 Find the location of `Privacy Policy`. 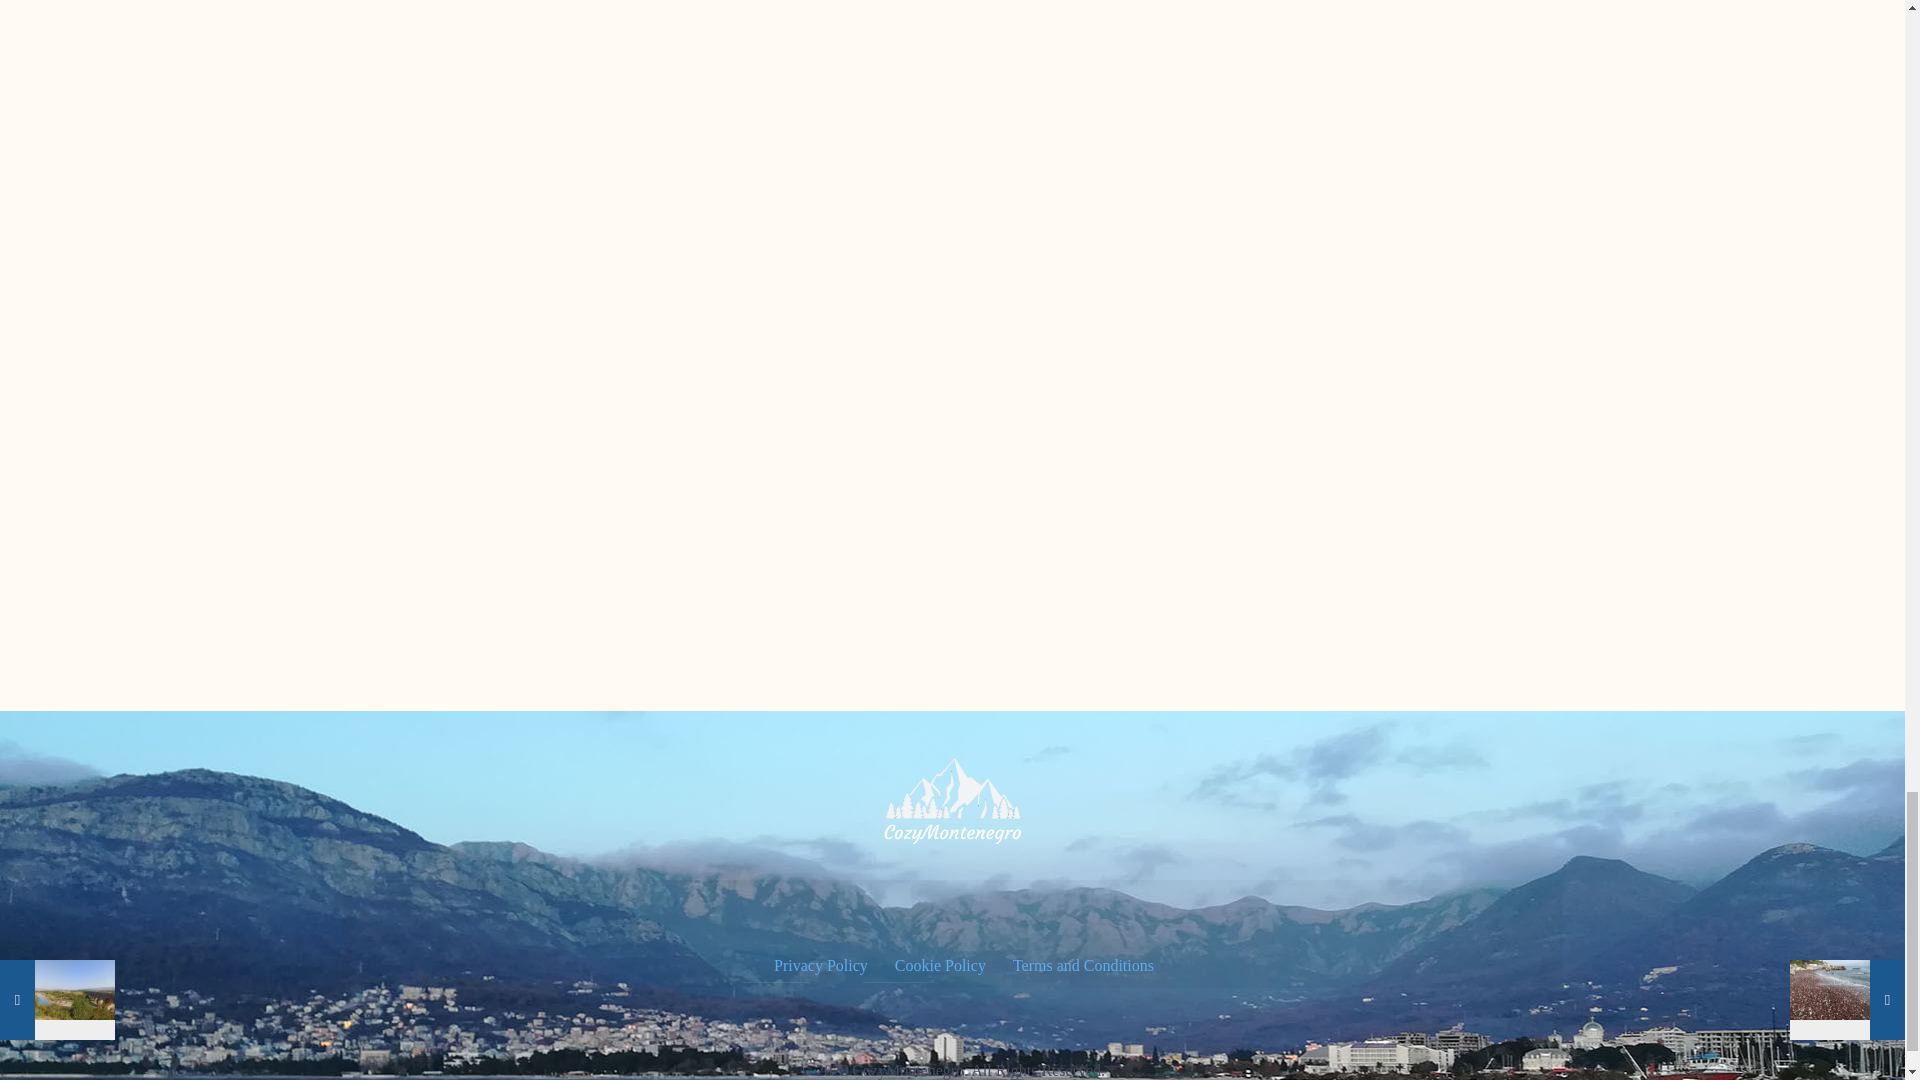

Privacy Policy is located at coordinates (819, 966).